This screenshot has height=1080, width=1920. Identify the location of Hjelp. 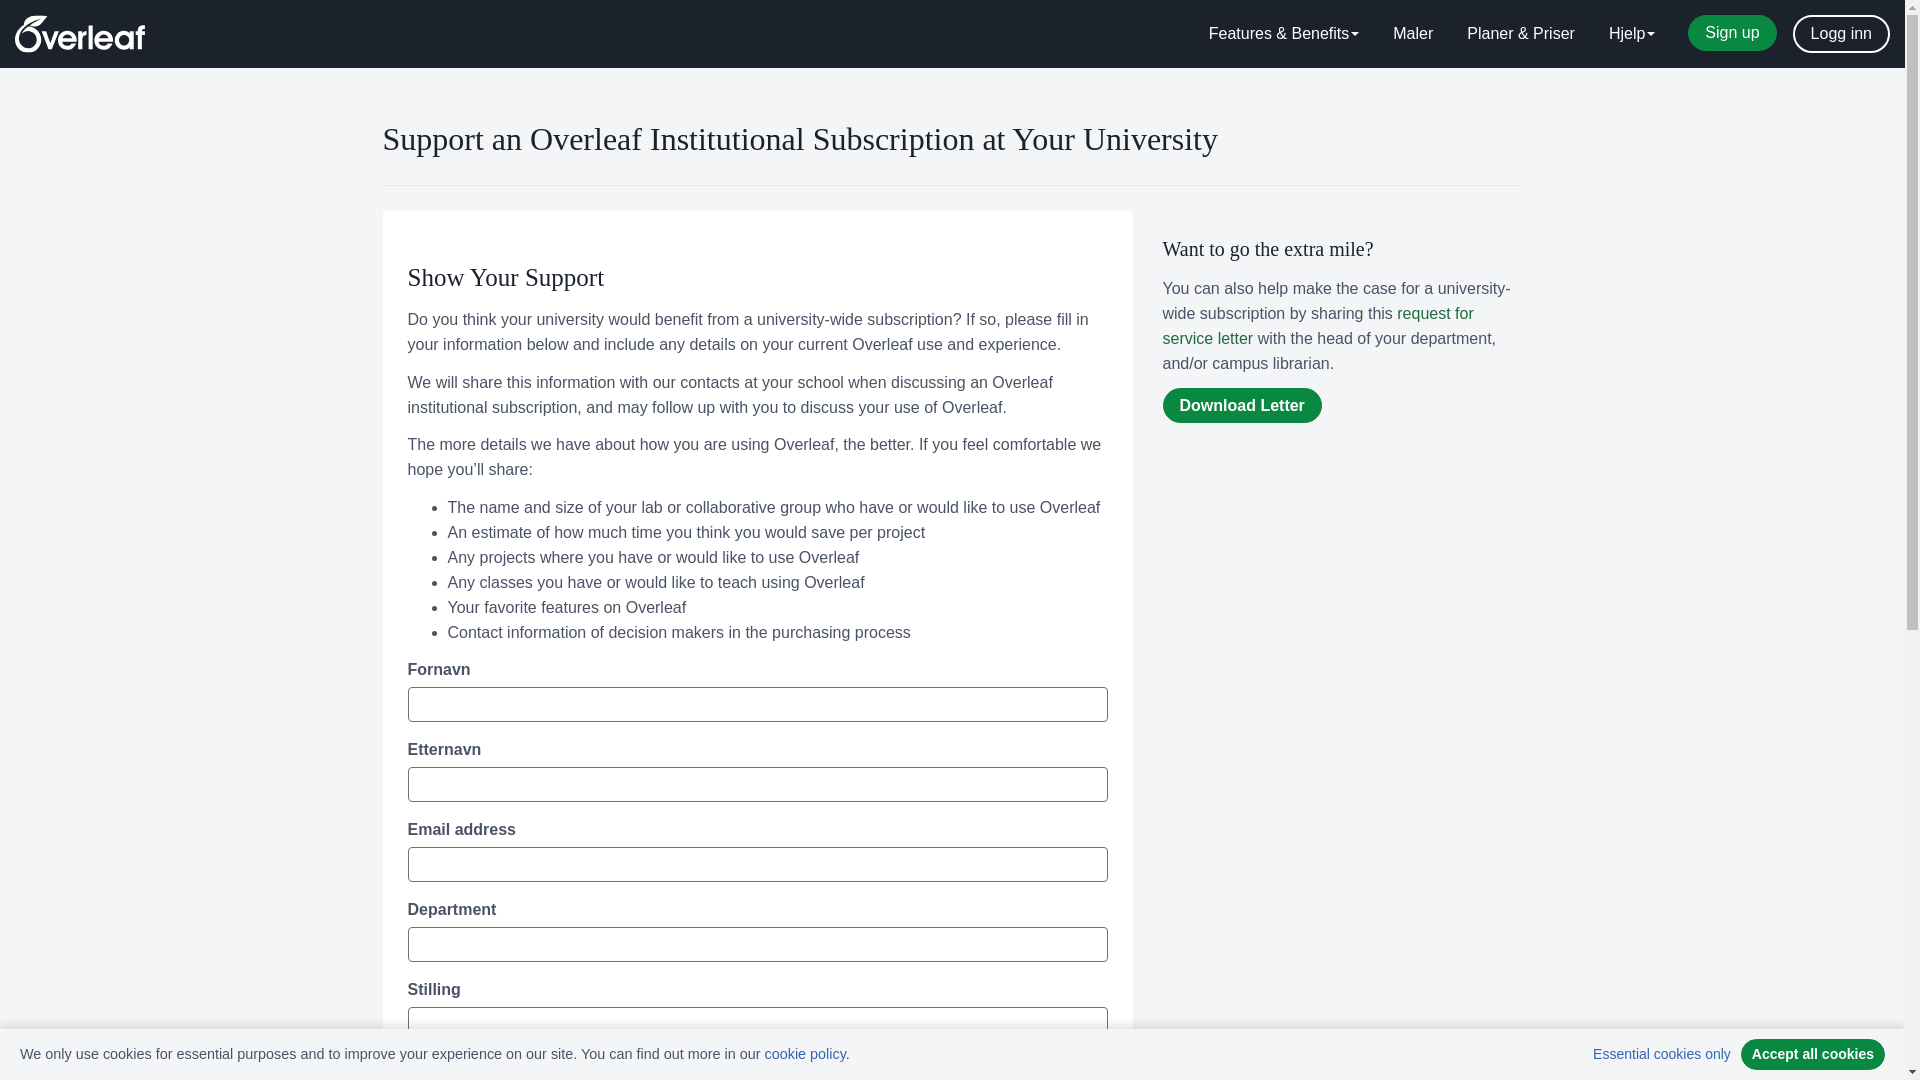
(1632, 34).